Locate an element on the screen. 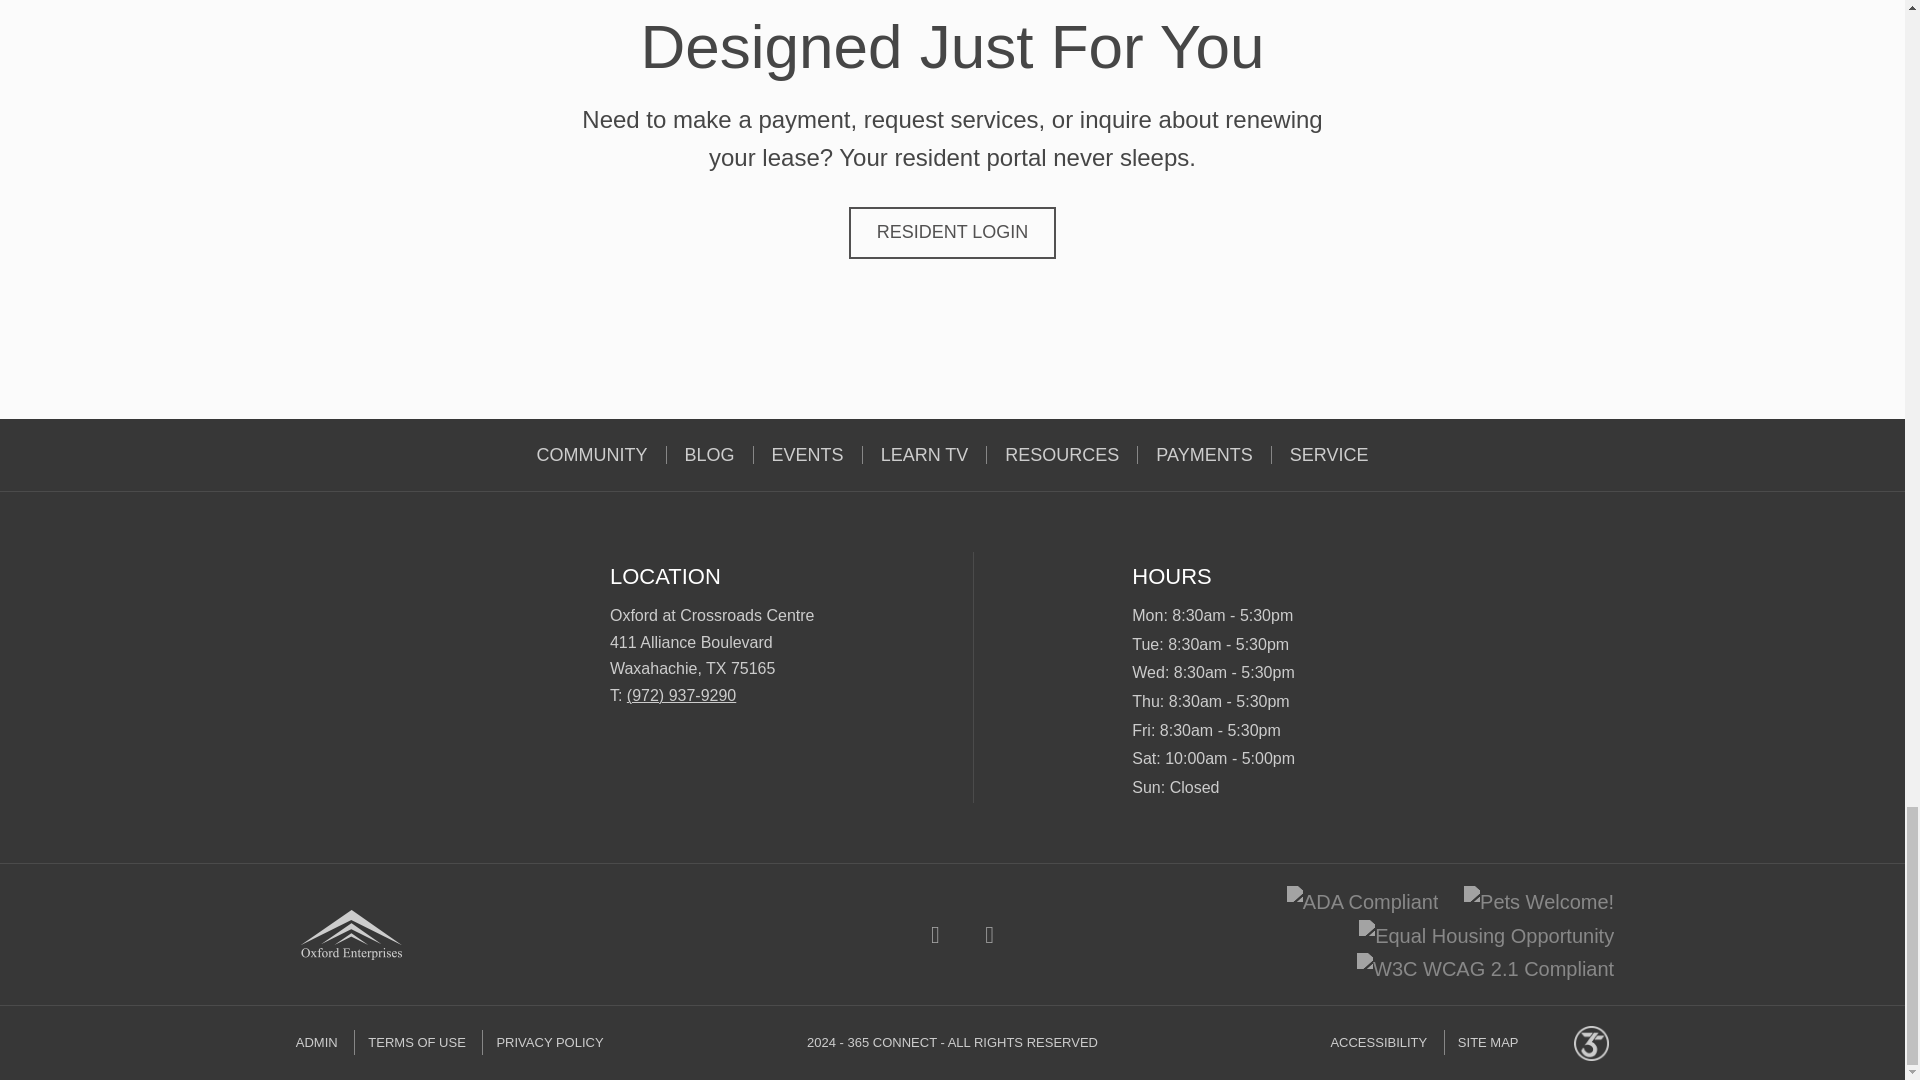 The width and height of the screenshot is (1920, 1080). PRIVACY POLICY is located at coordinates (548, 1042).